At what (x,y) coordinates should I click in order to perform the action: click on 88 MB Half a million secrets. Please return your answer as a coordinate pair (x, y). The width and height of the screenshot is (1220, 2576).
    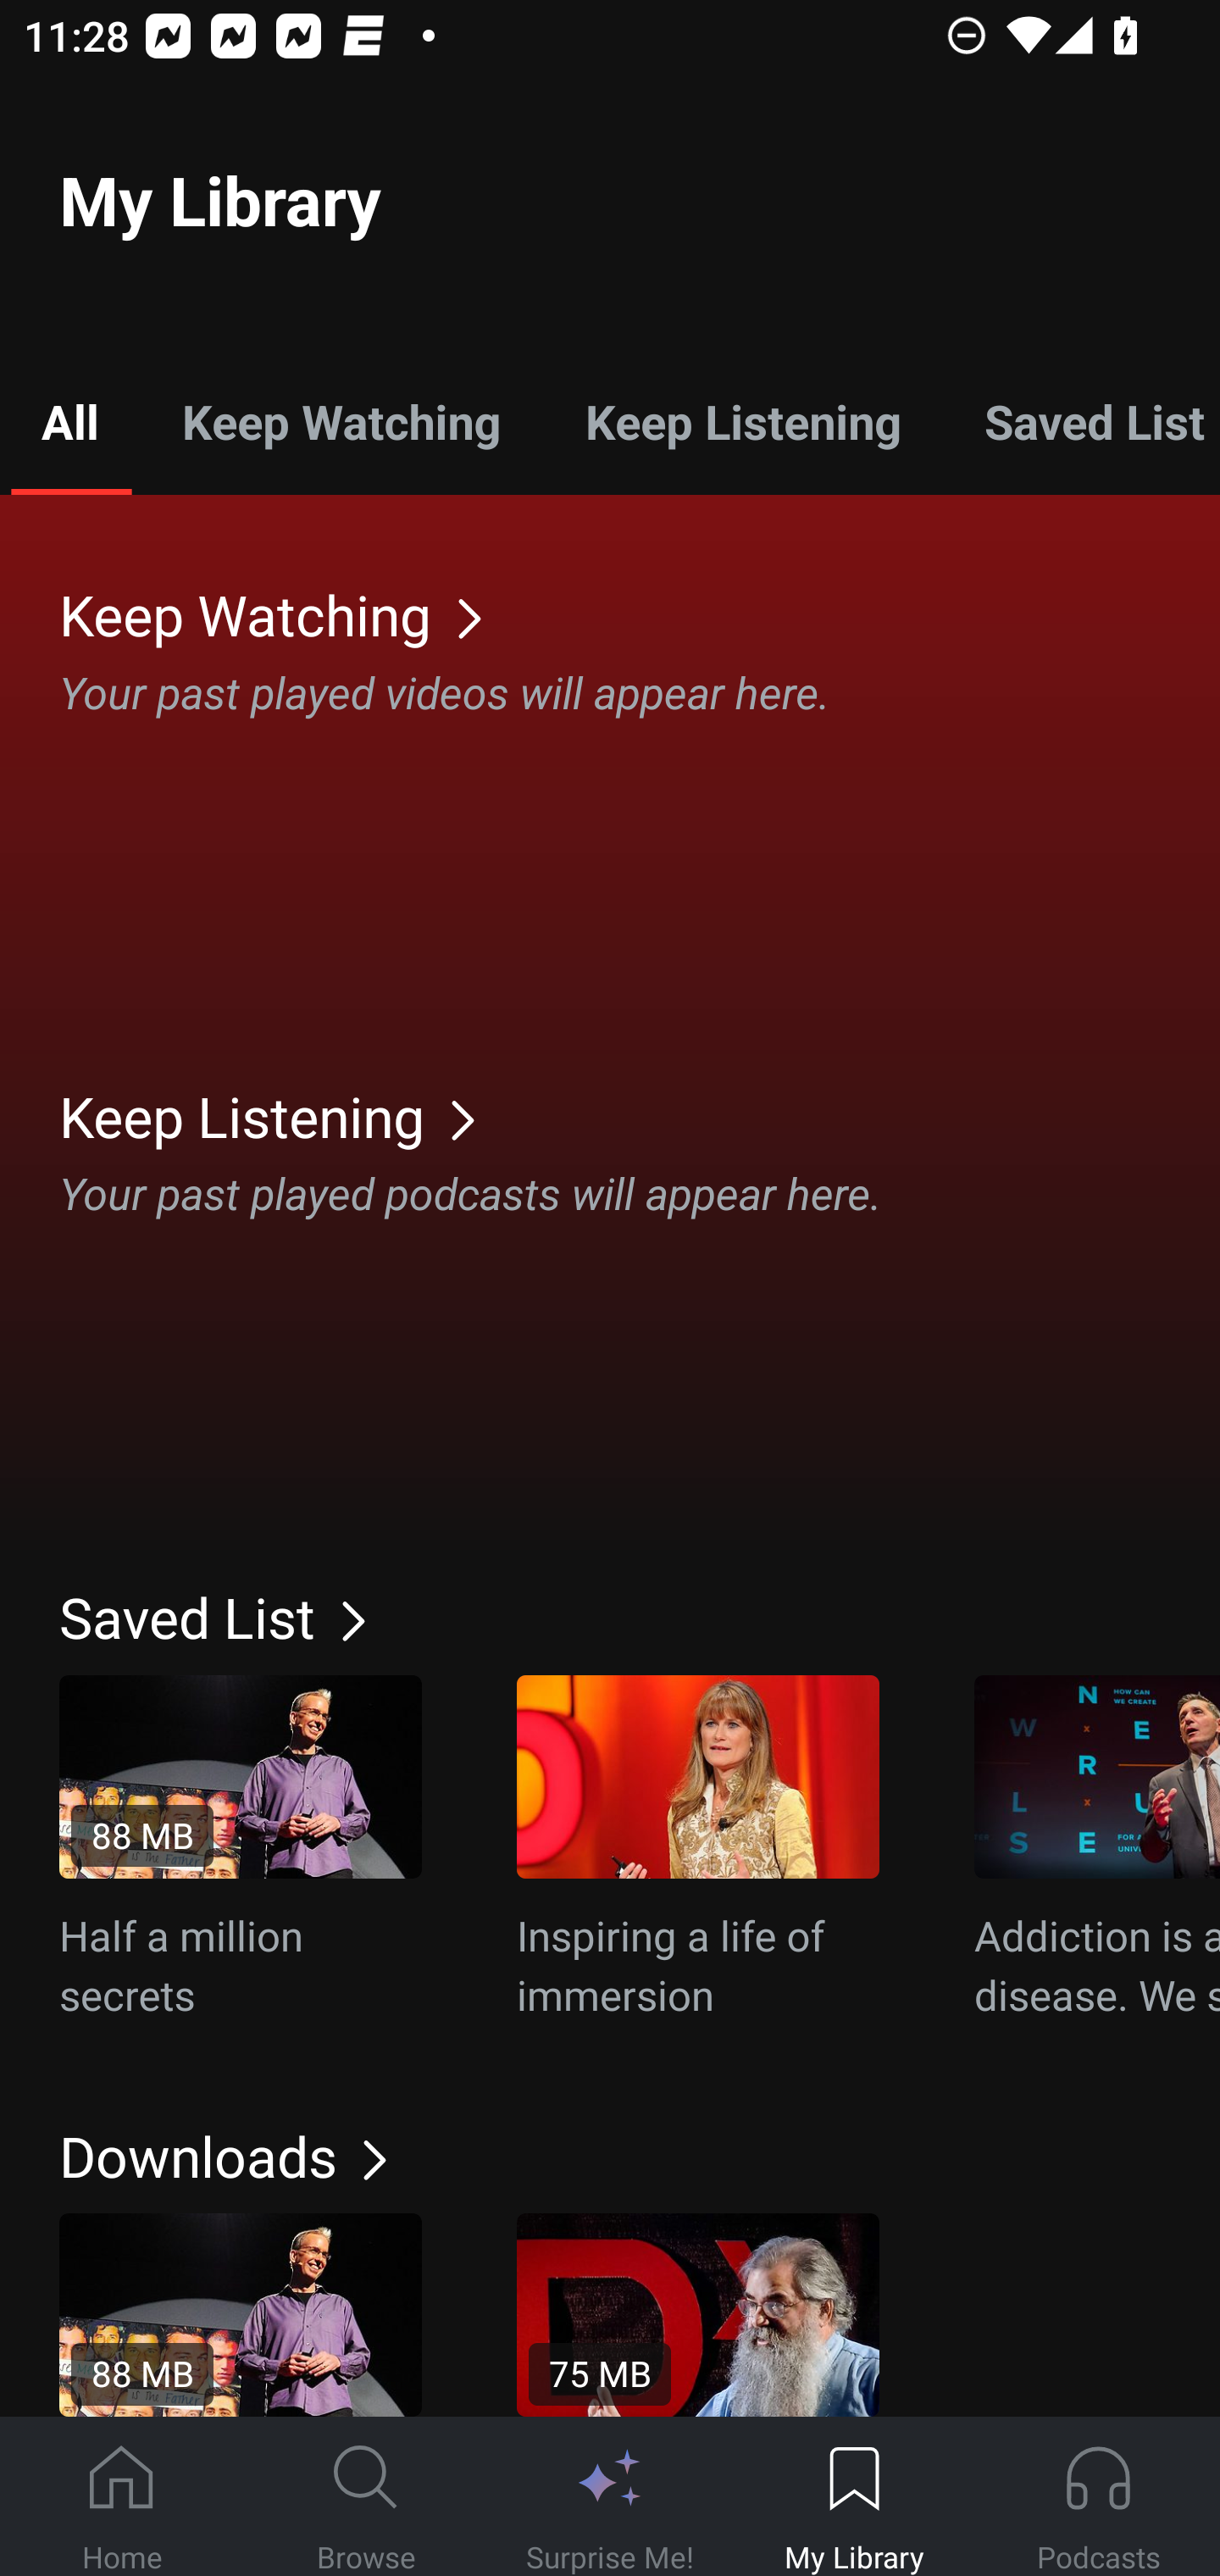
    Looking at the image, I should click on (241, 1849).